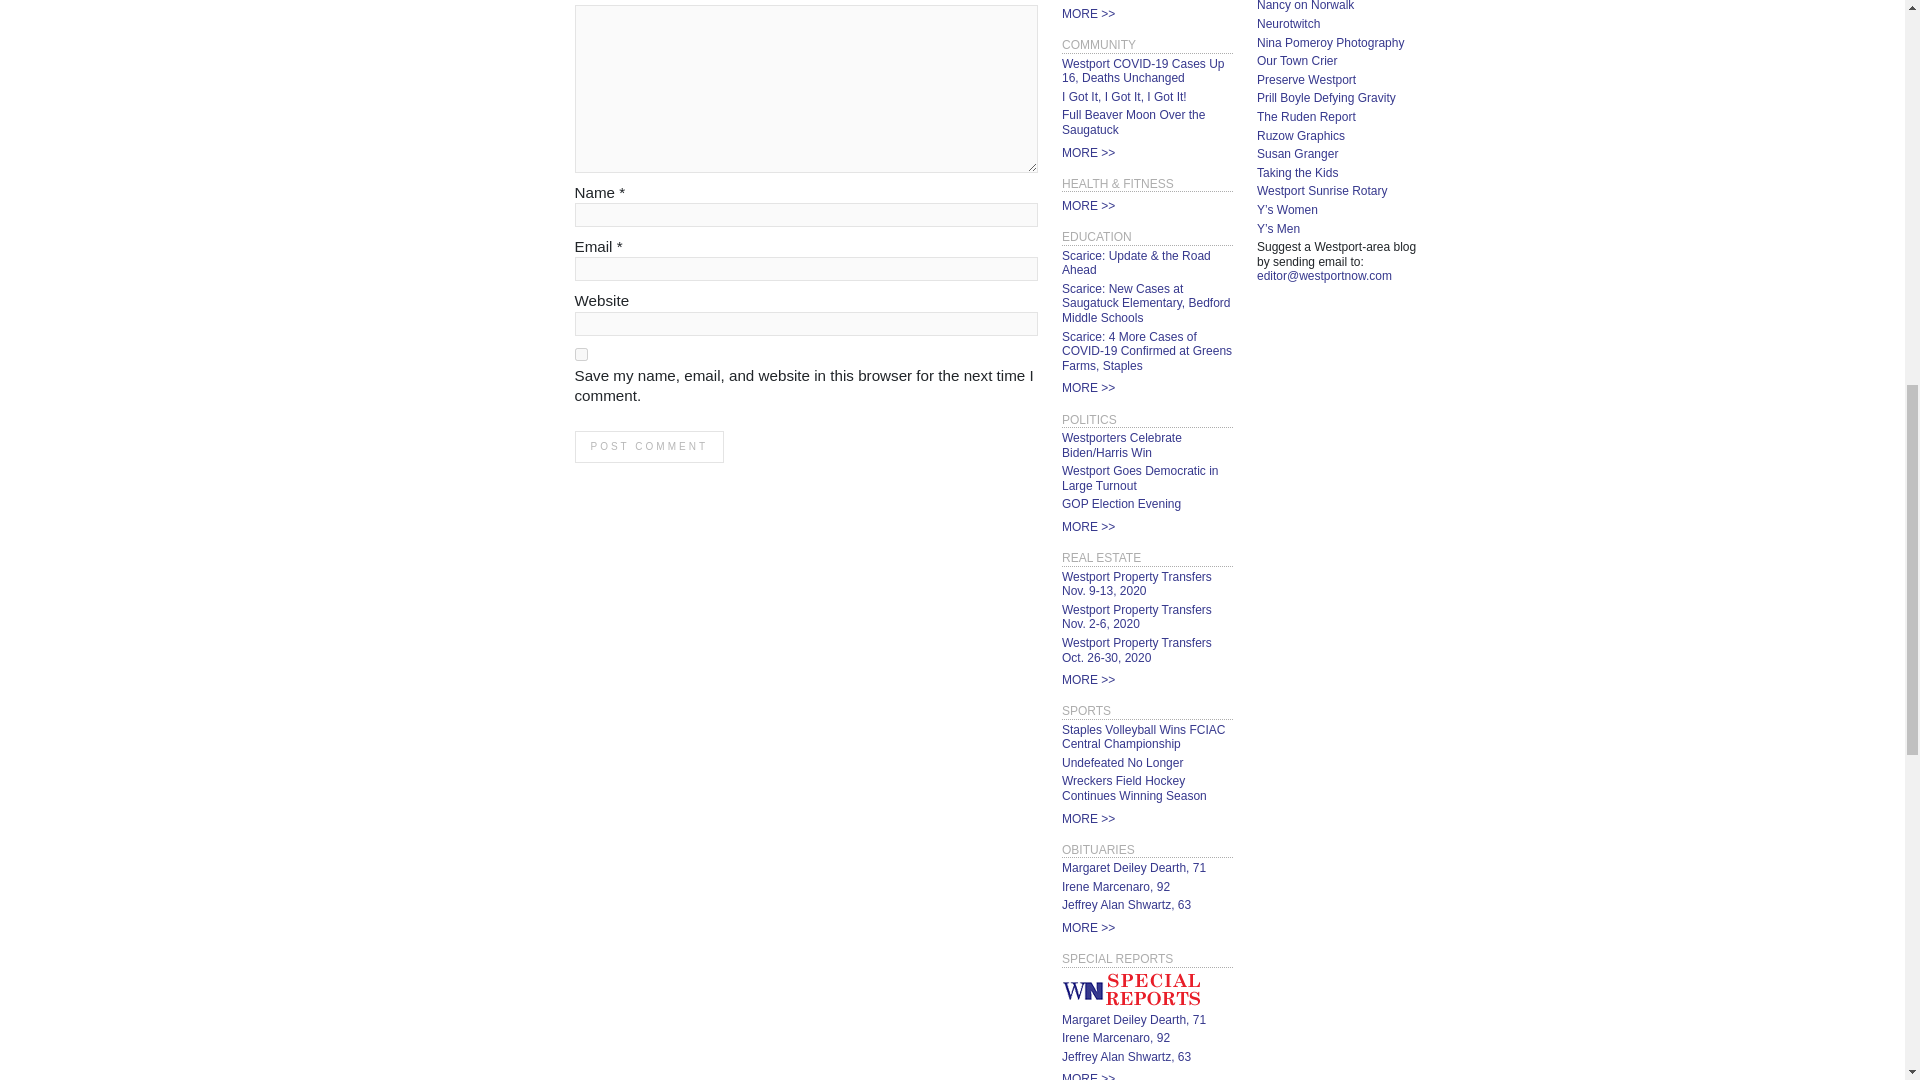  Describe the element at coordinates (580, 354) in the screenshot. I see `yes` at that location.